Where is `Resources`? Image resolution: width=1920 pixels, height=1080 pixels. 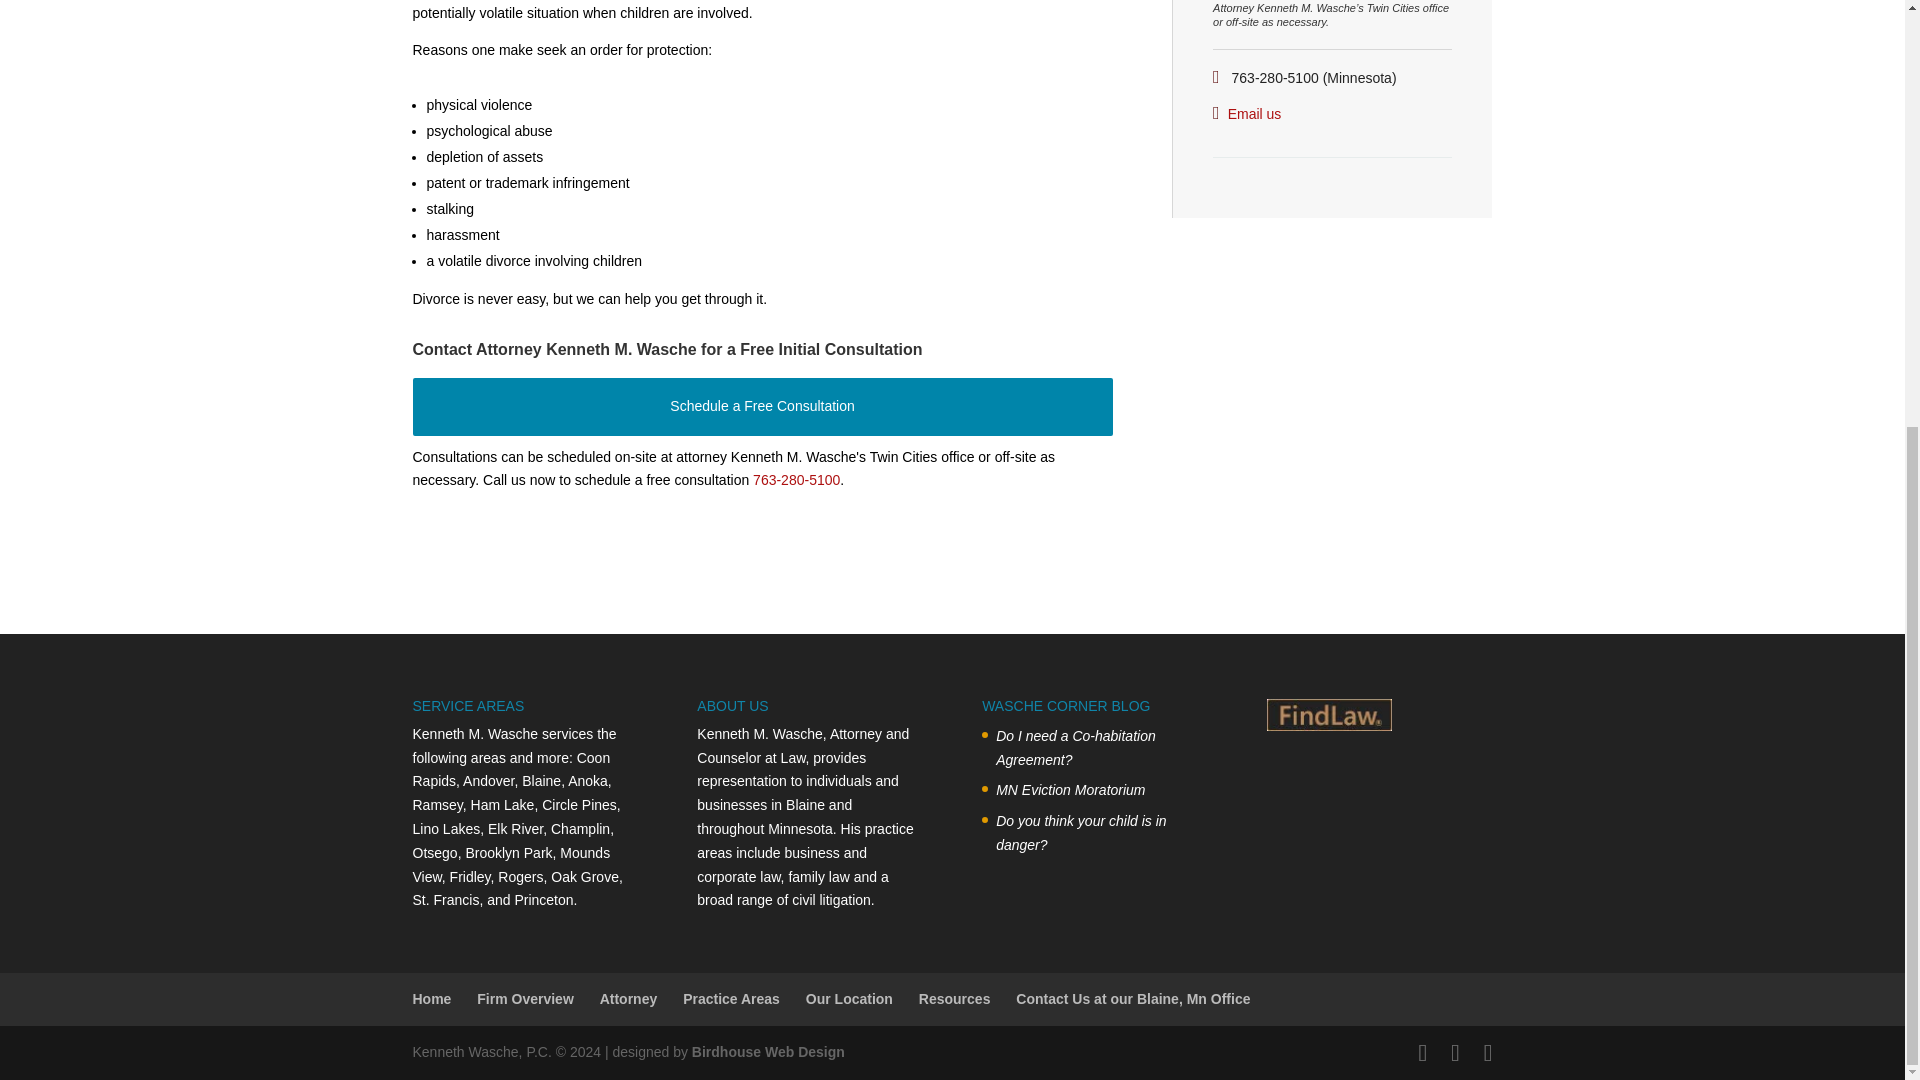
Resources is located at coordinates (954, 998).